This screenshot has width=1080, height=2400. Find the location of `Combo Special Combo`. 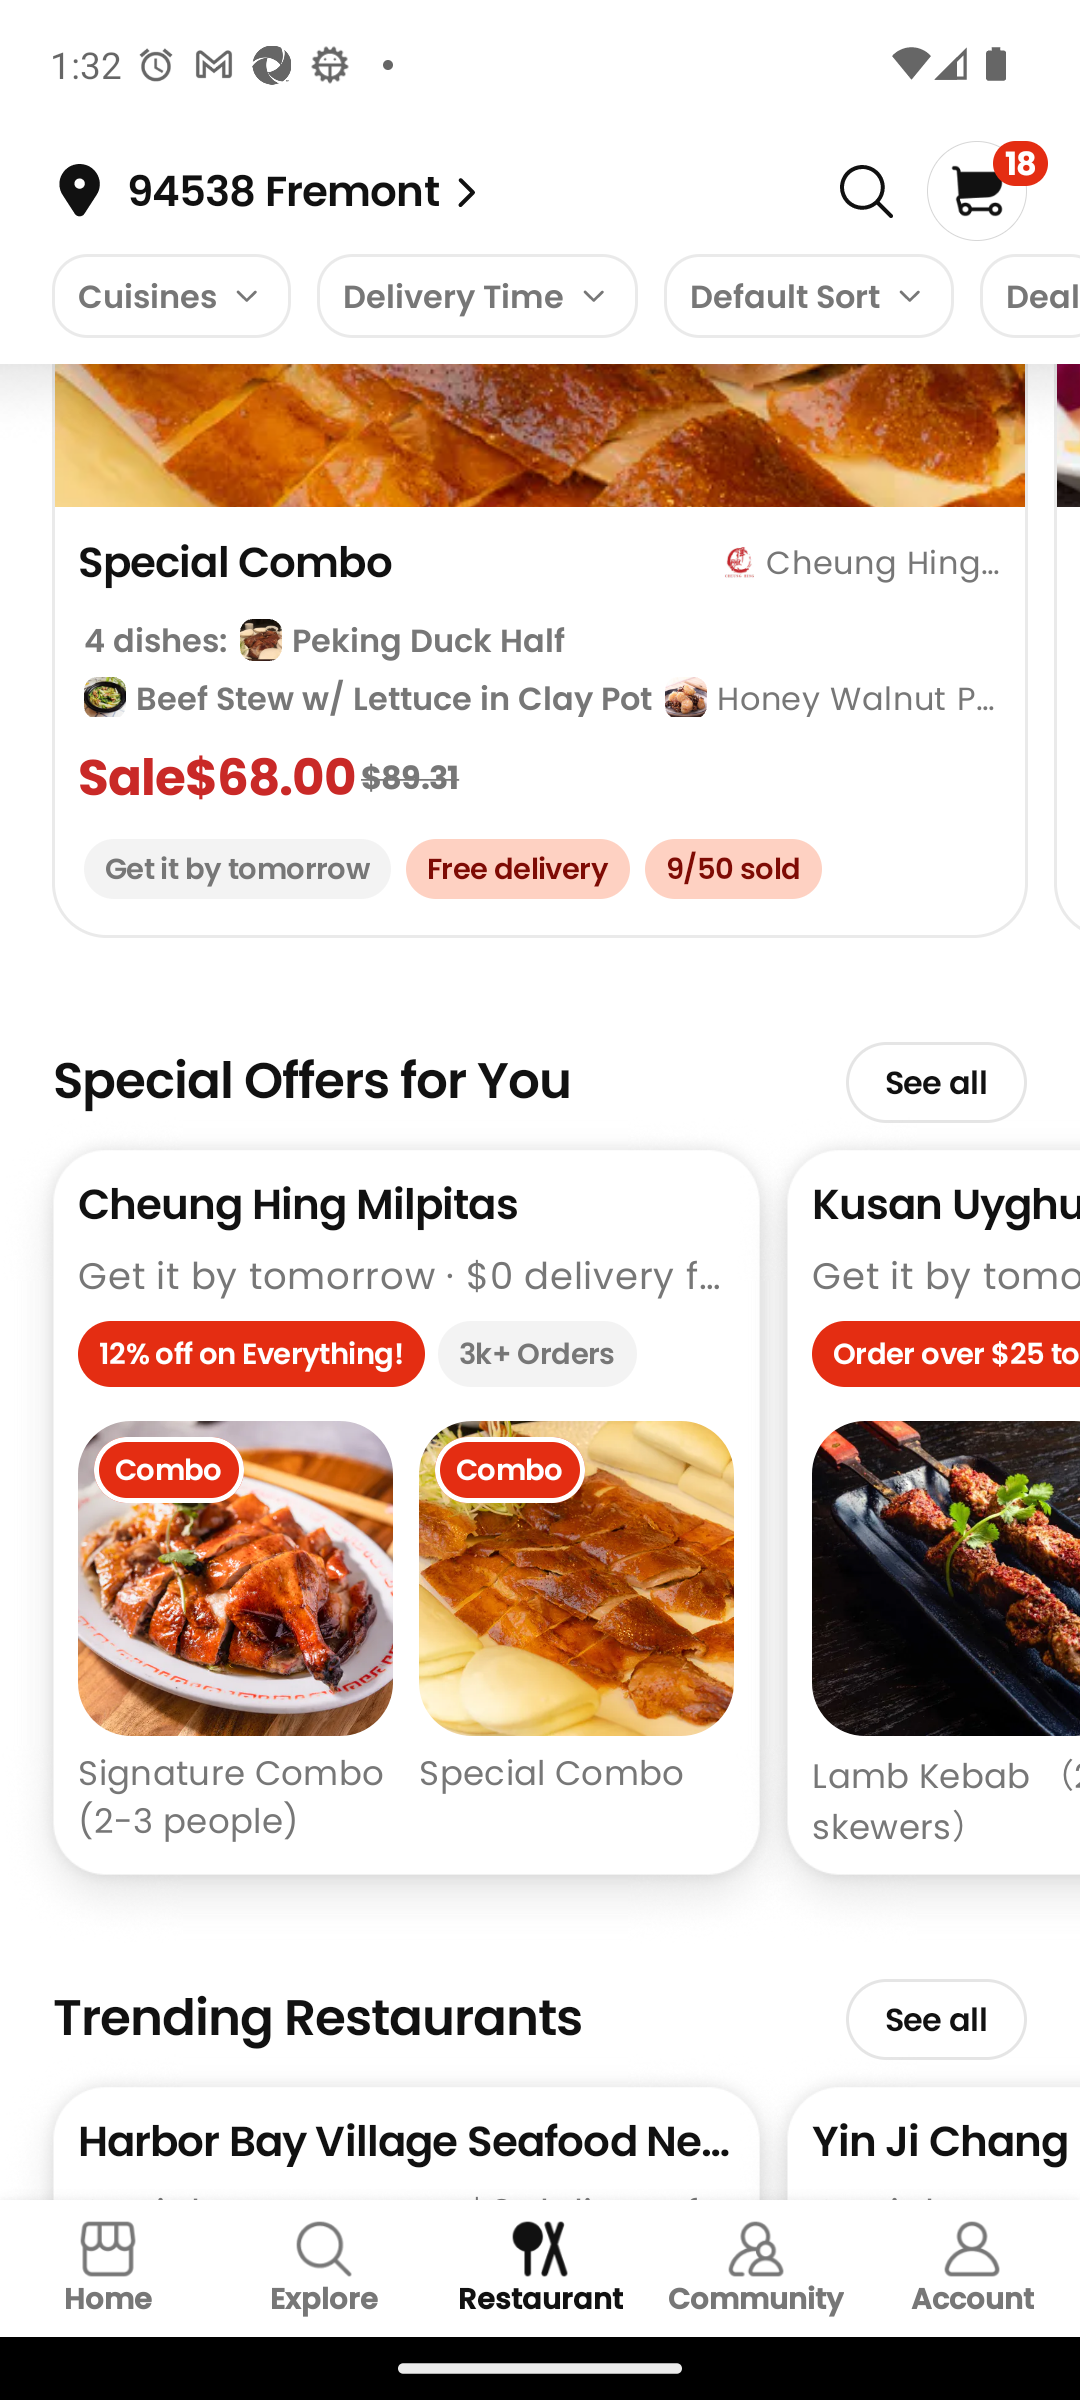

Combo Special Combo is located at coordinates (576, 1634).